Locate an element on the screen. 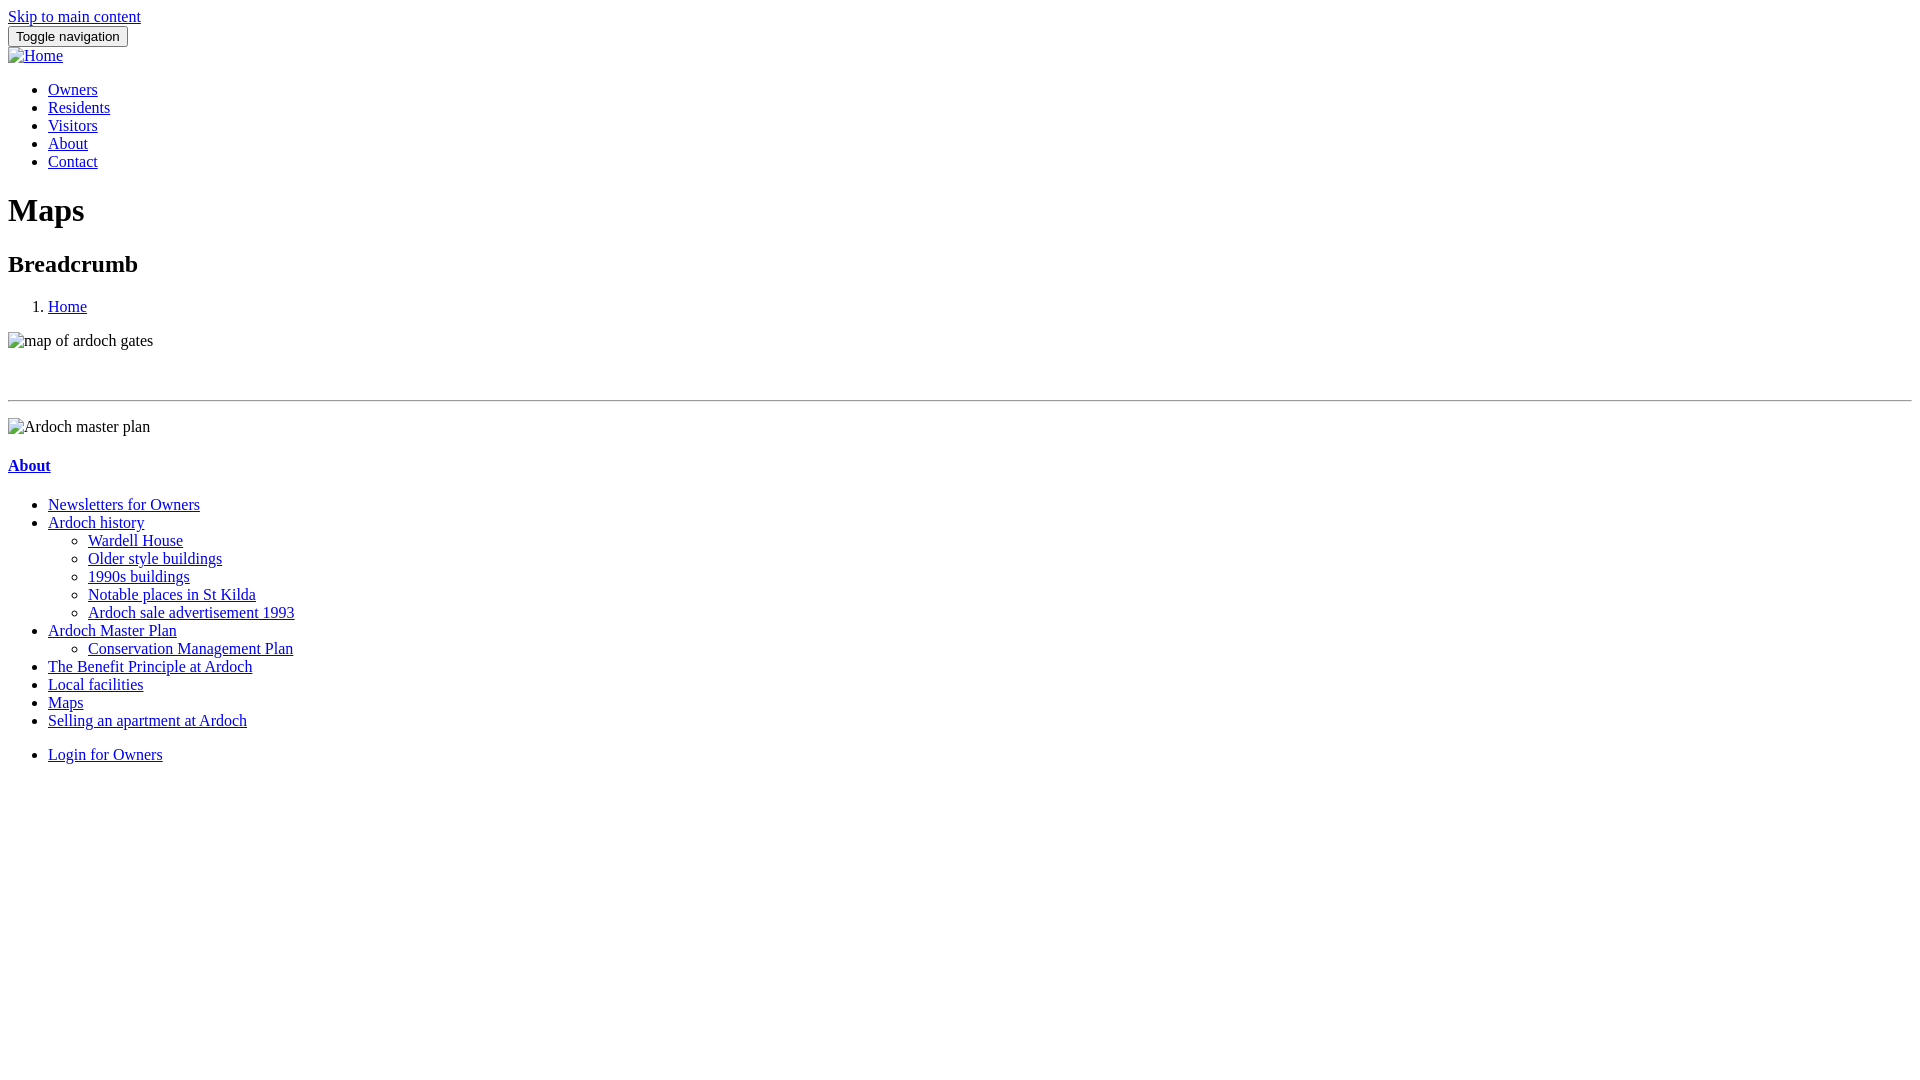 This screenshot has width=1920, height=1080. Newsletters for Owners is located at coordinates (124, 504).